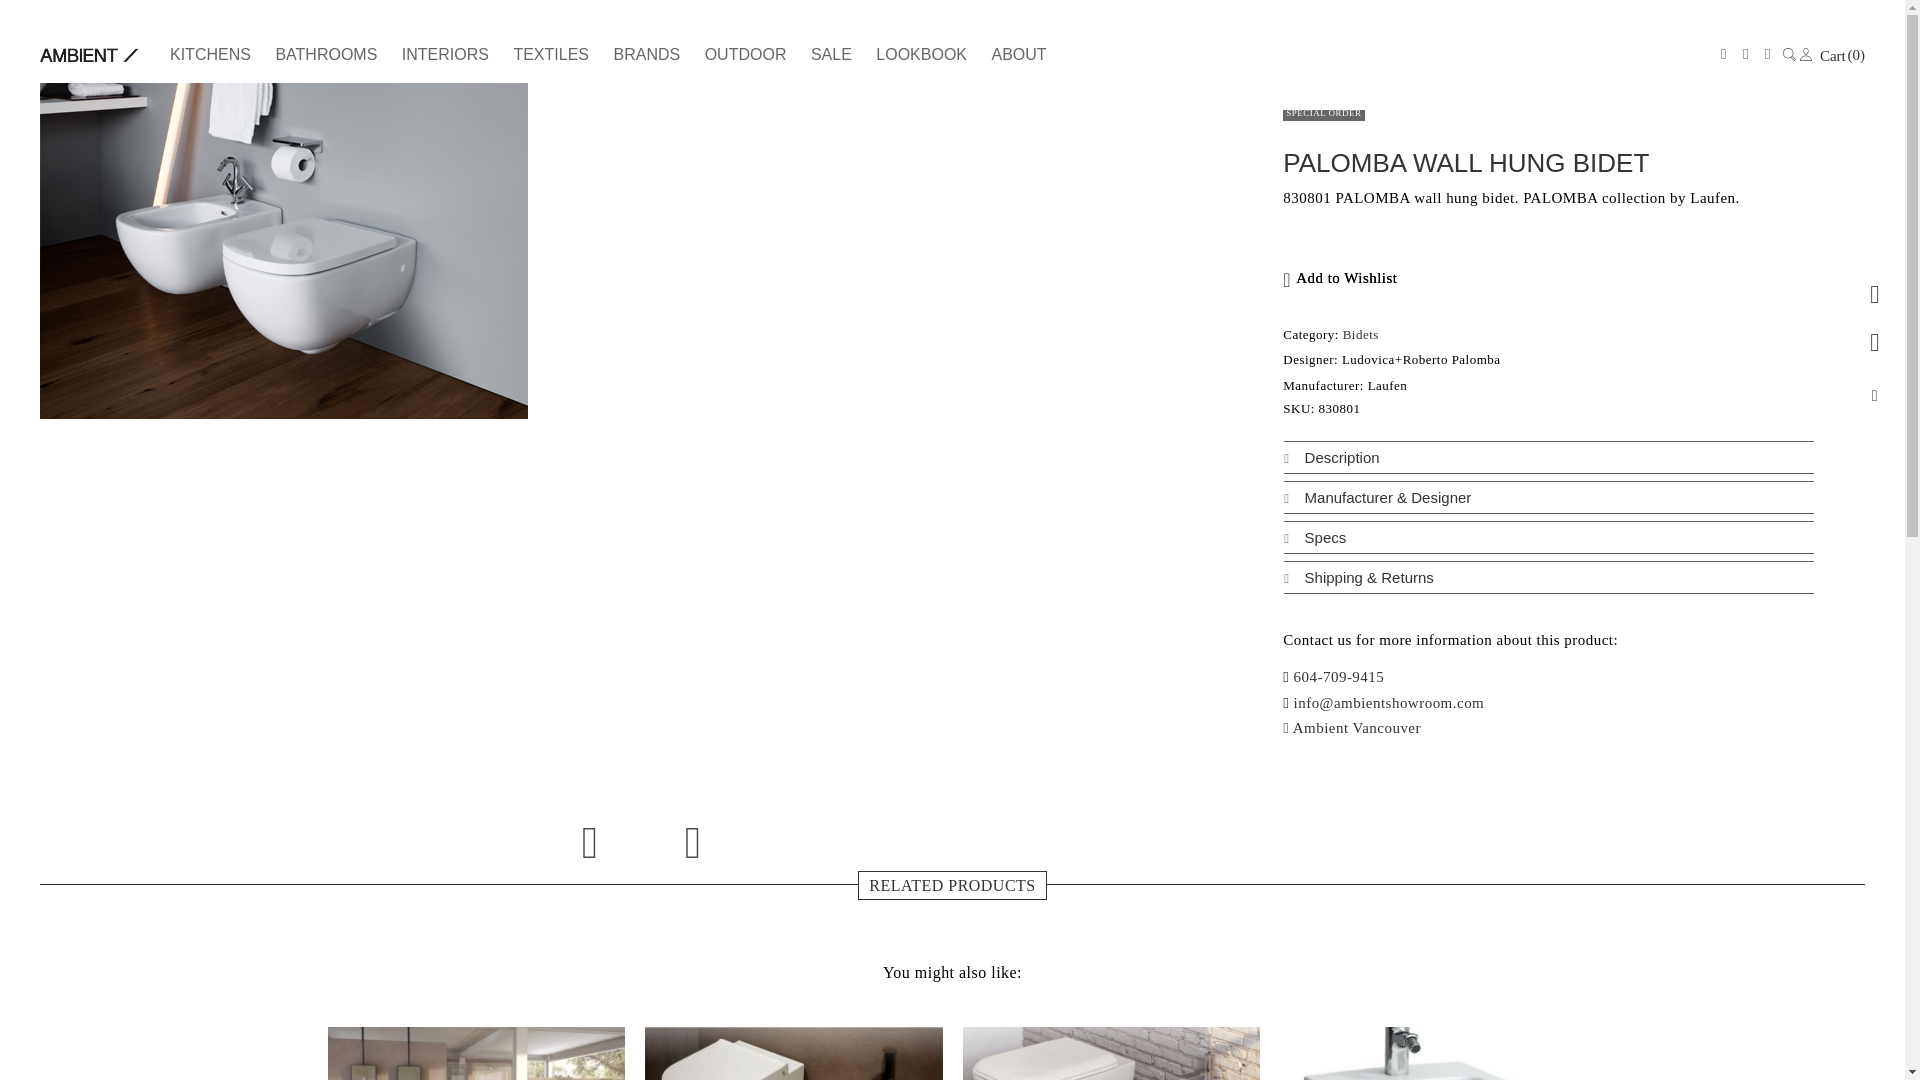 Image resolution: width=1920 pixels, height=1080 pixels. I want to click on INTERIORS, so click(445, 54).